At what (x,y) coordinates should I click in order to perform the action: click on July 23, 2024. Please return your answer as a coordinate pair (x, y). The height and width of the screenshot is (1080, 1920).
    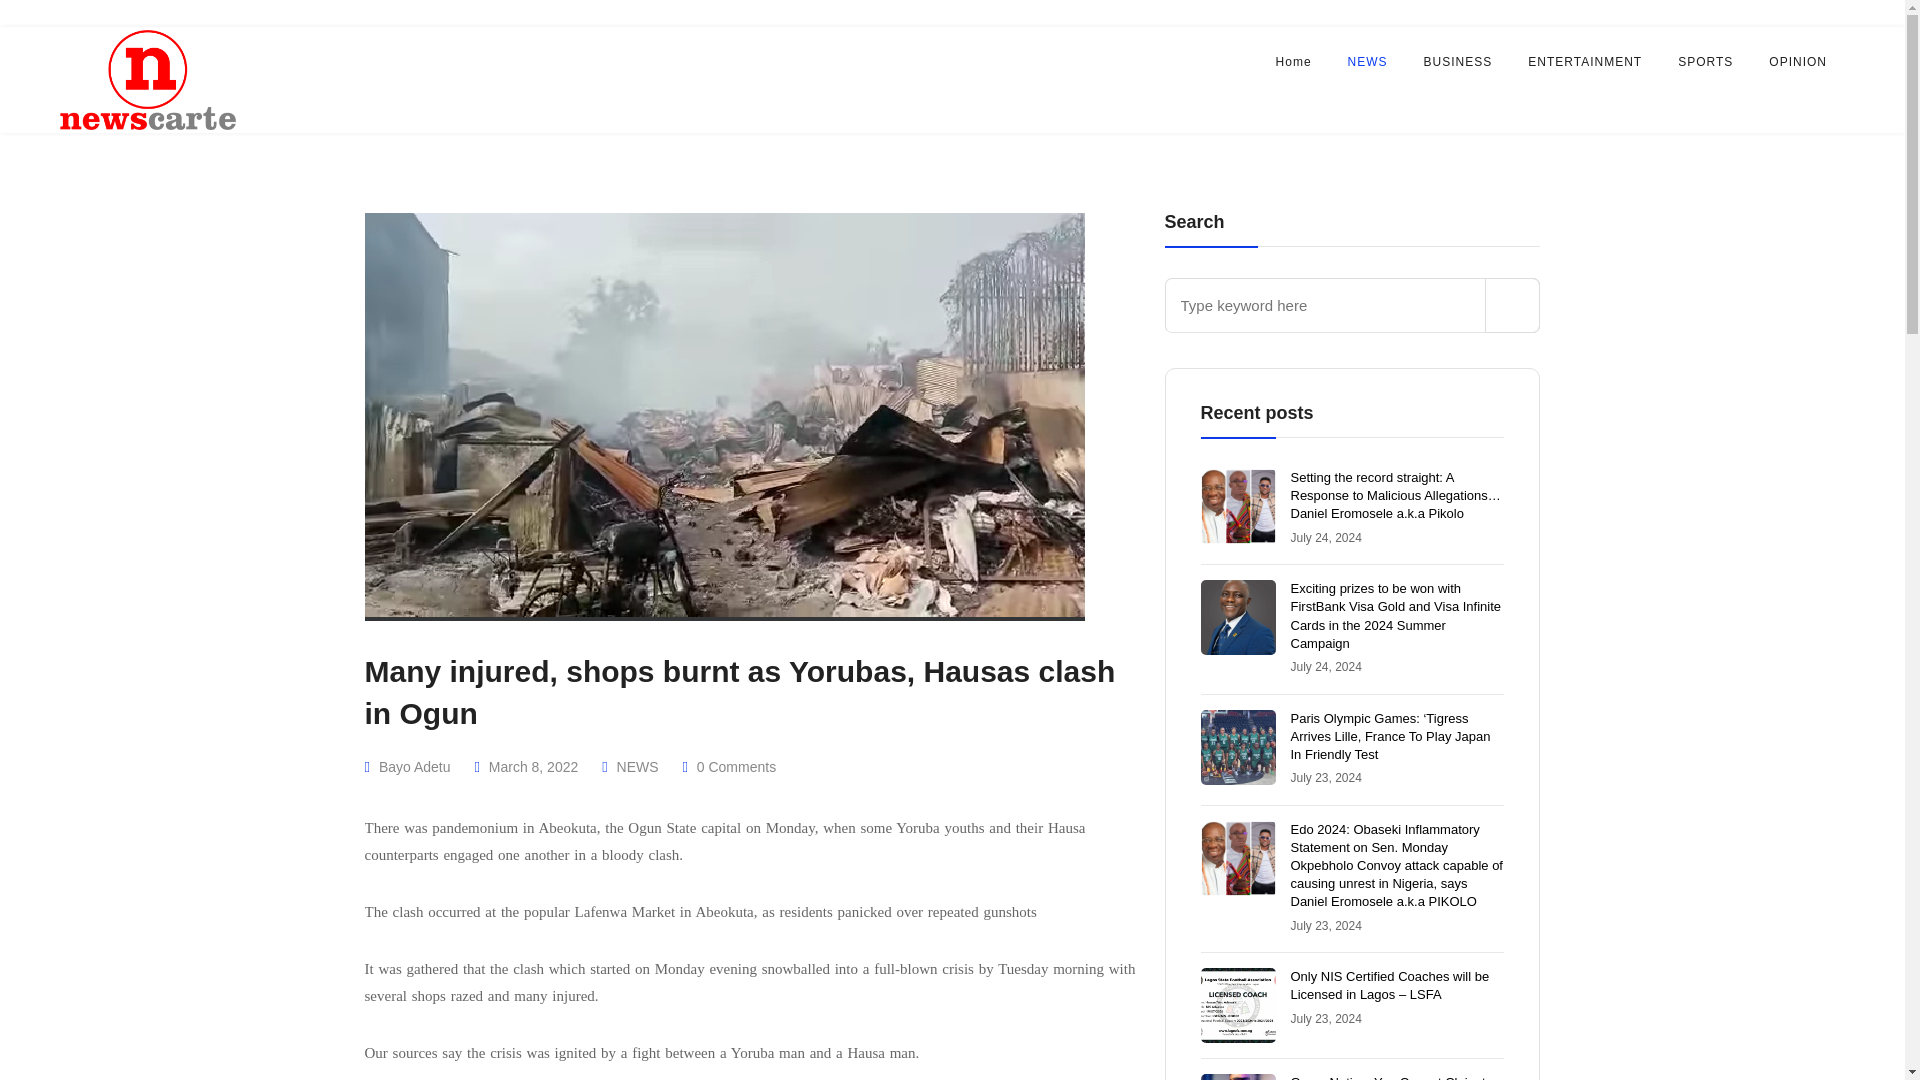
    Looking at the image, I should click on (1326, 926).